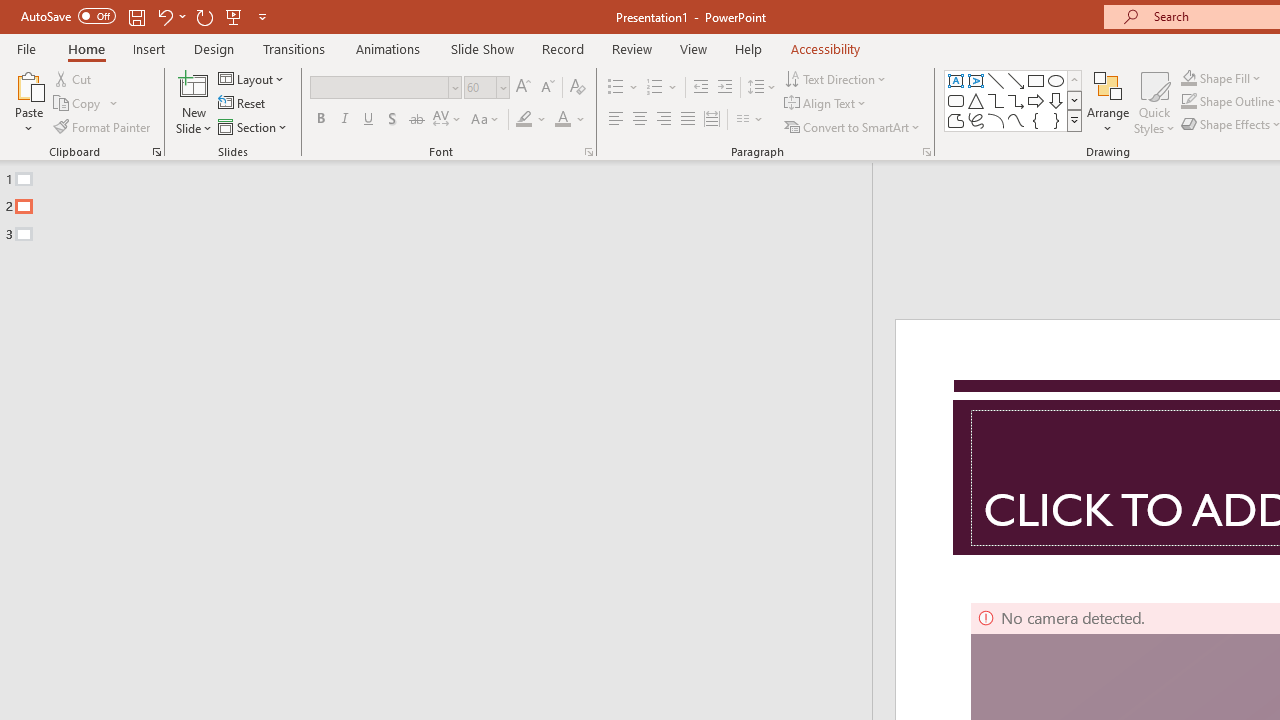 The width and height of the screenshot is (1280, 720). I want to click on Row Down, so click(1074, 100).